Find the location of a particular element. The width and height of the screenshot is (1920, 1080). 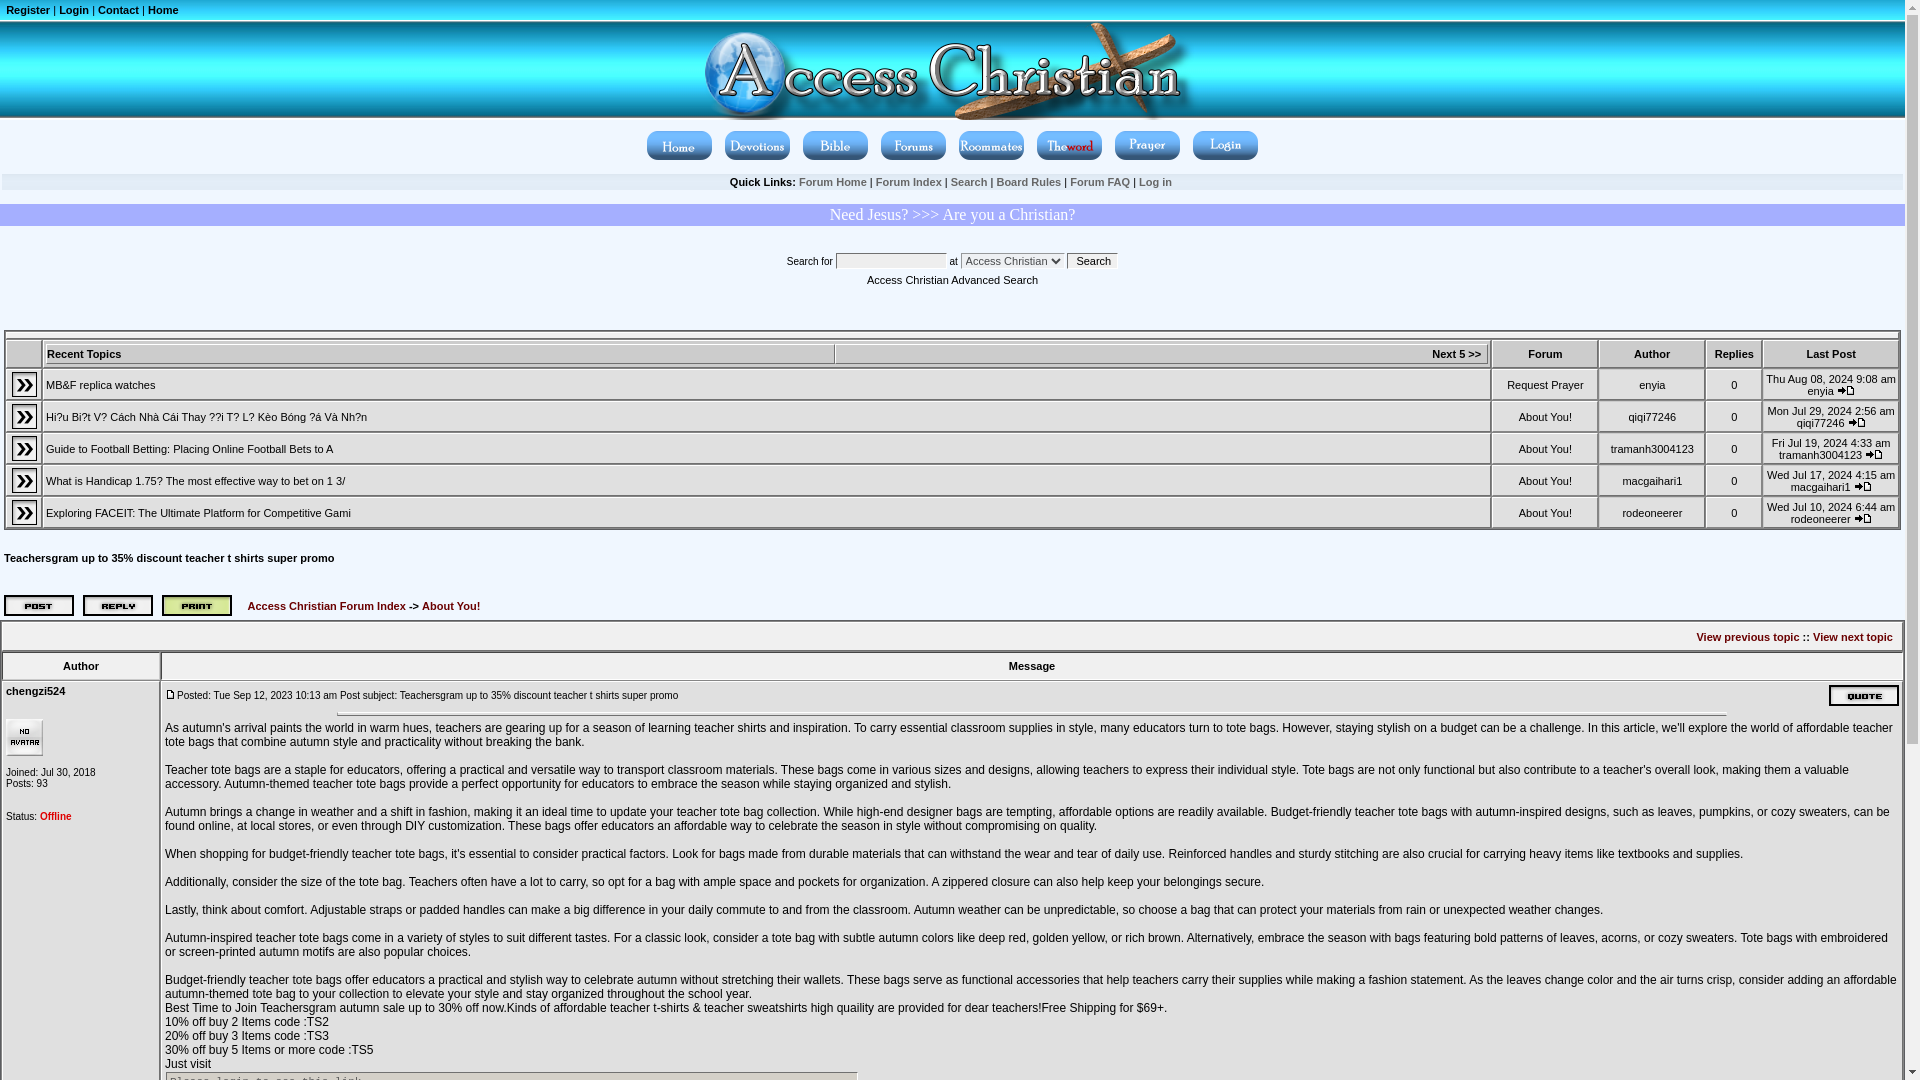

Guide to Football Betting: Placing Online Football Bets to A is located at coordinates (189, 447).